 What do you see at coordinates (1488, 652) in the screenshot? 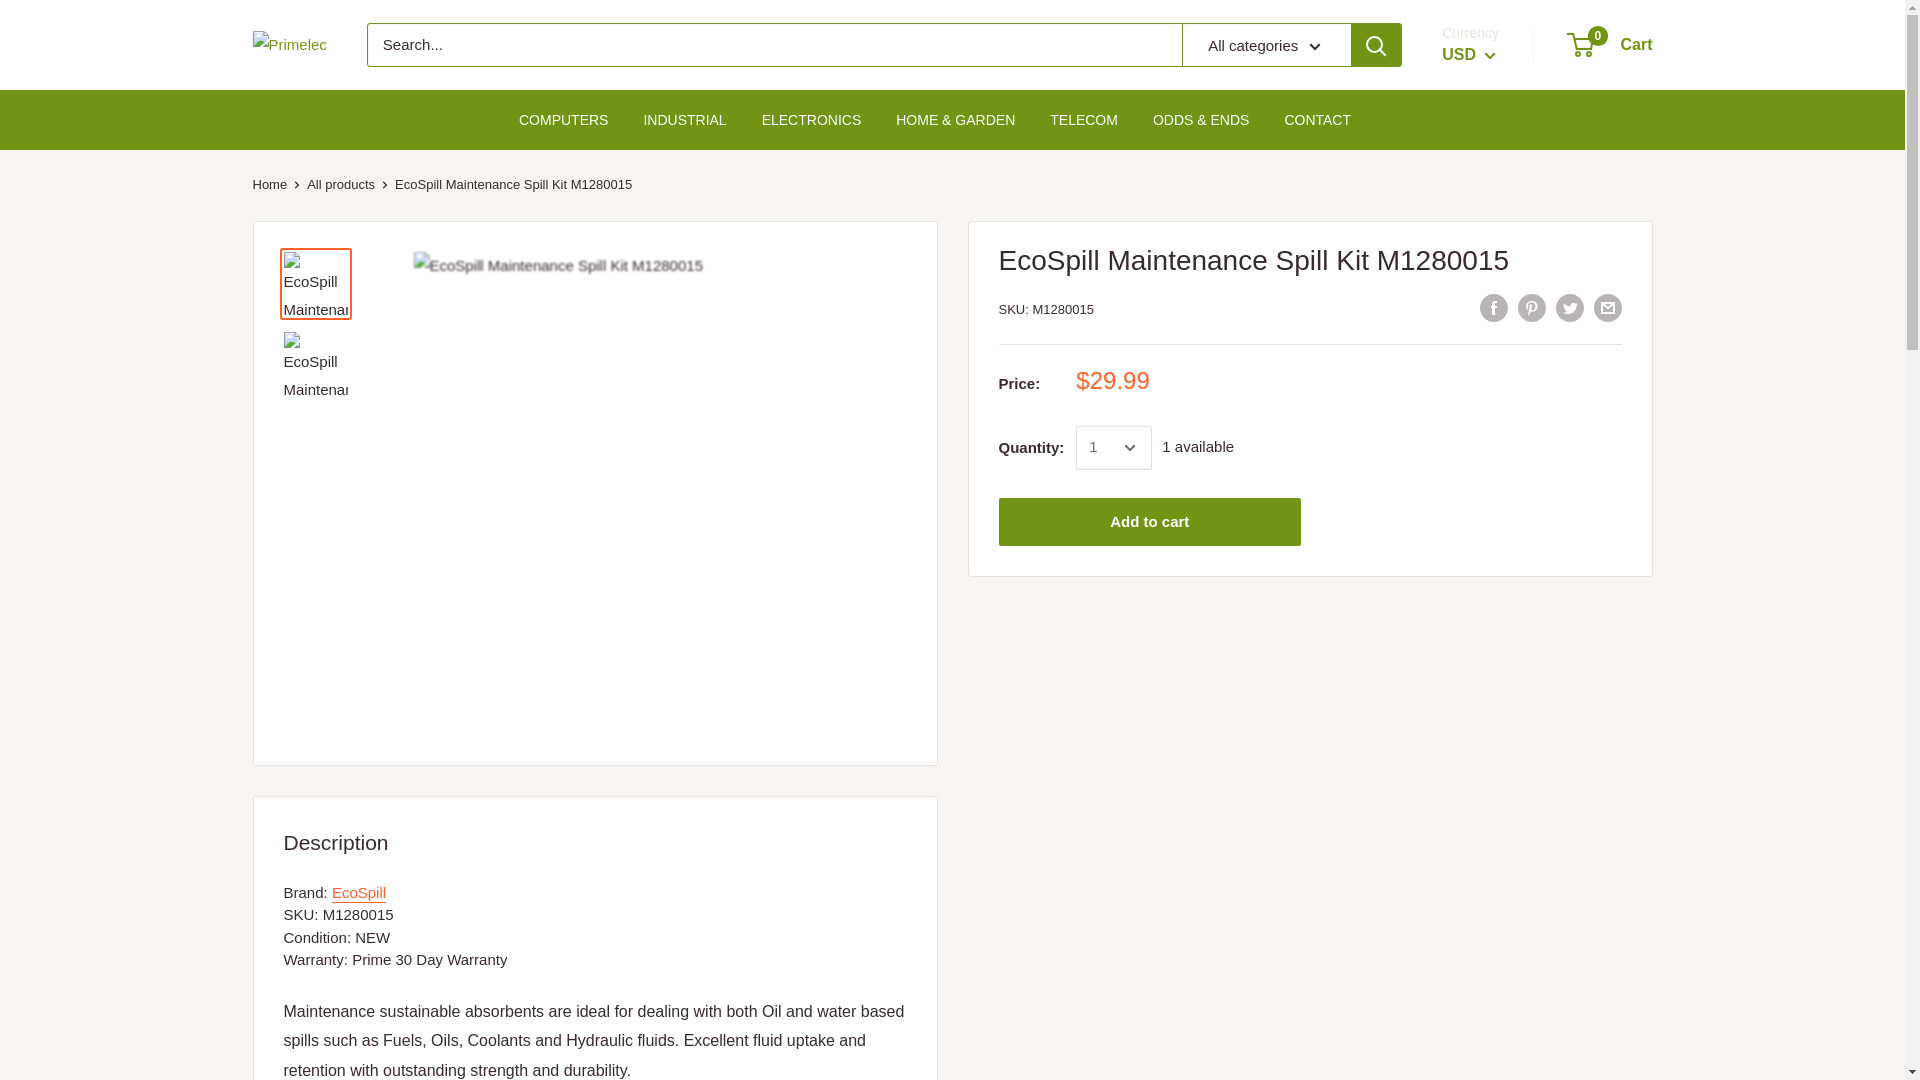
I see `BND` at bounding box center [1488, 652].